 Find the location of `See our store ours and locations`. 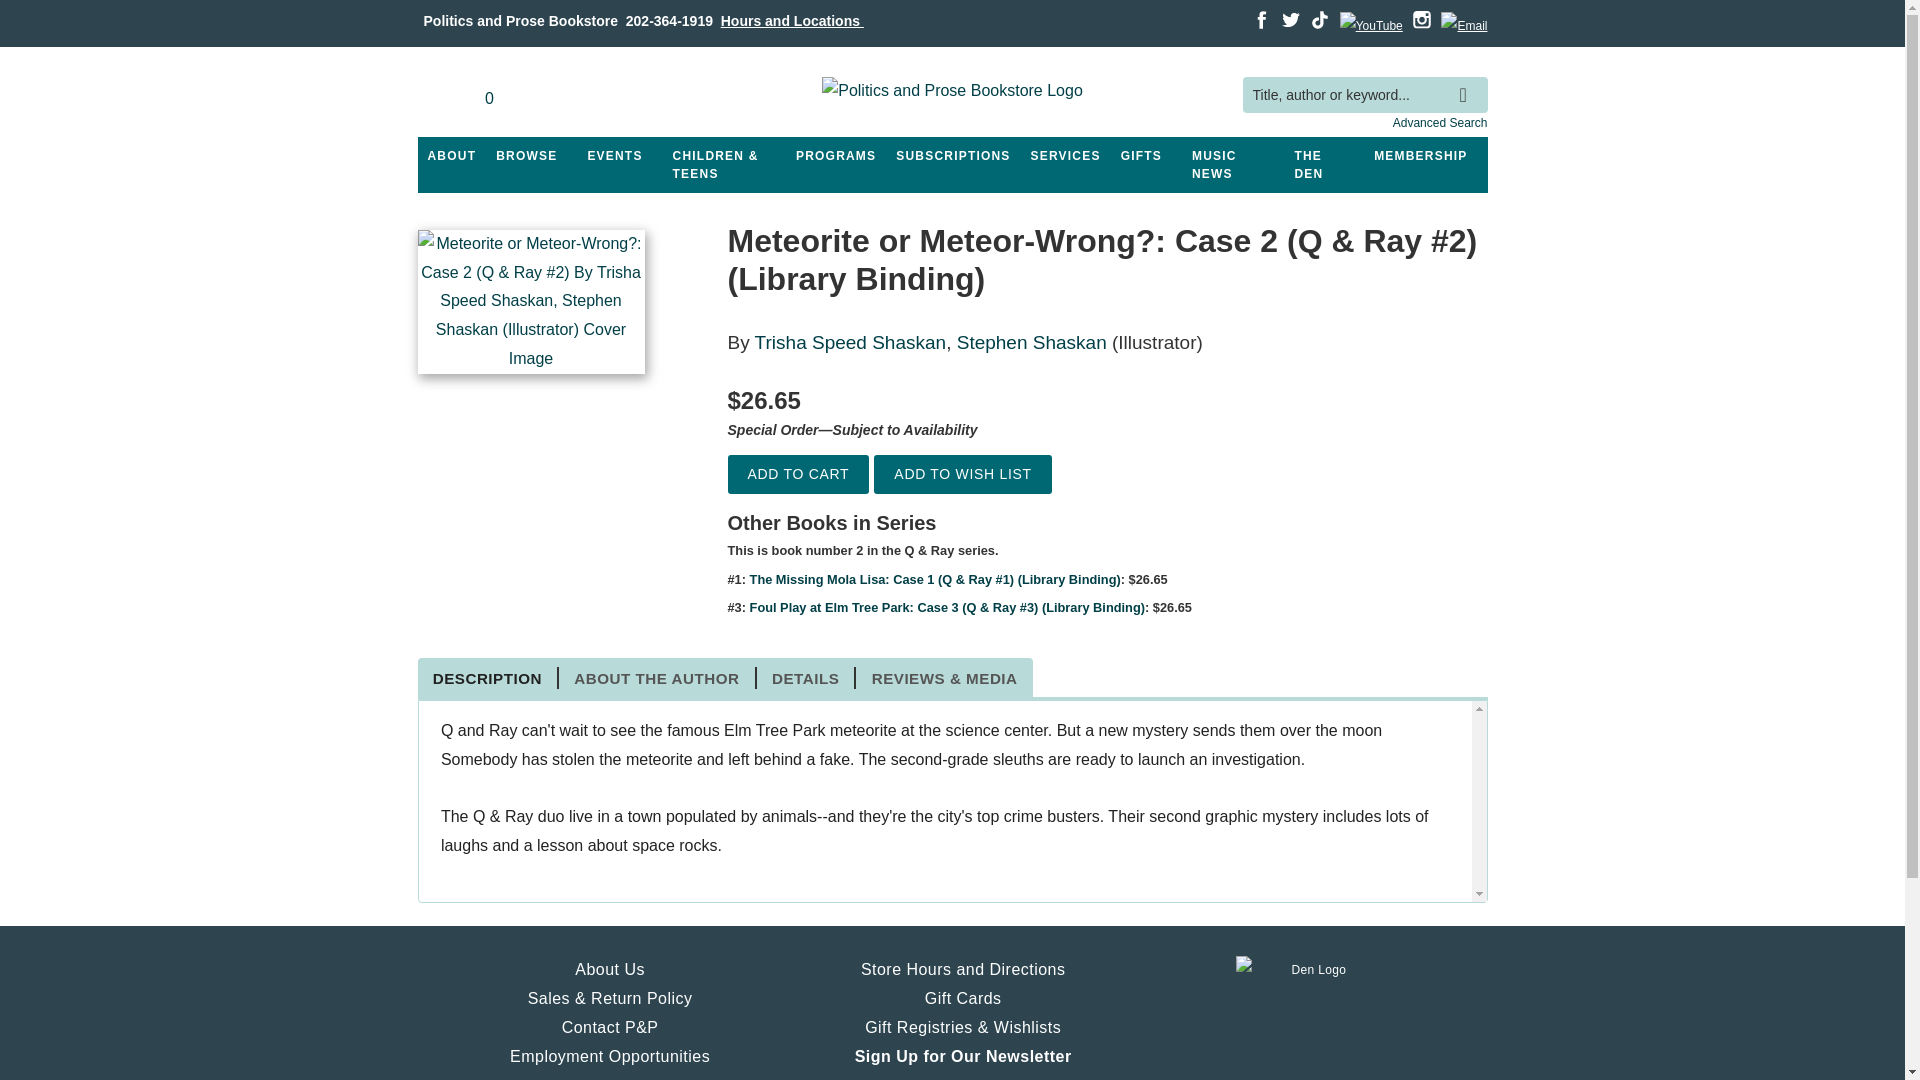

See our store ours and locations is located at coordinates (792, 20).